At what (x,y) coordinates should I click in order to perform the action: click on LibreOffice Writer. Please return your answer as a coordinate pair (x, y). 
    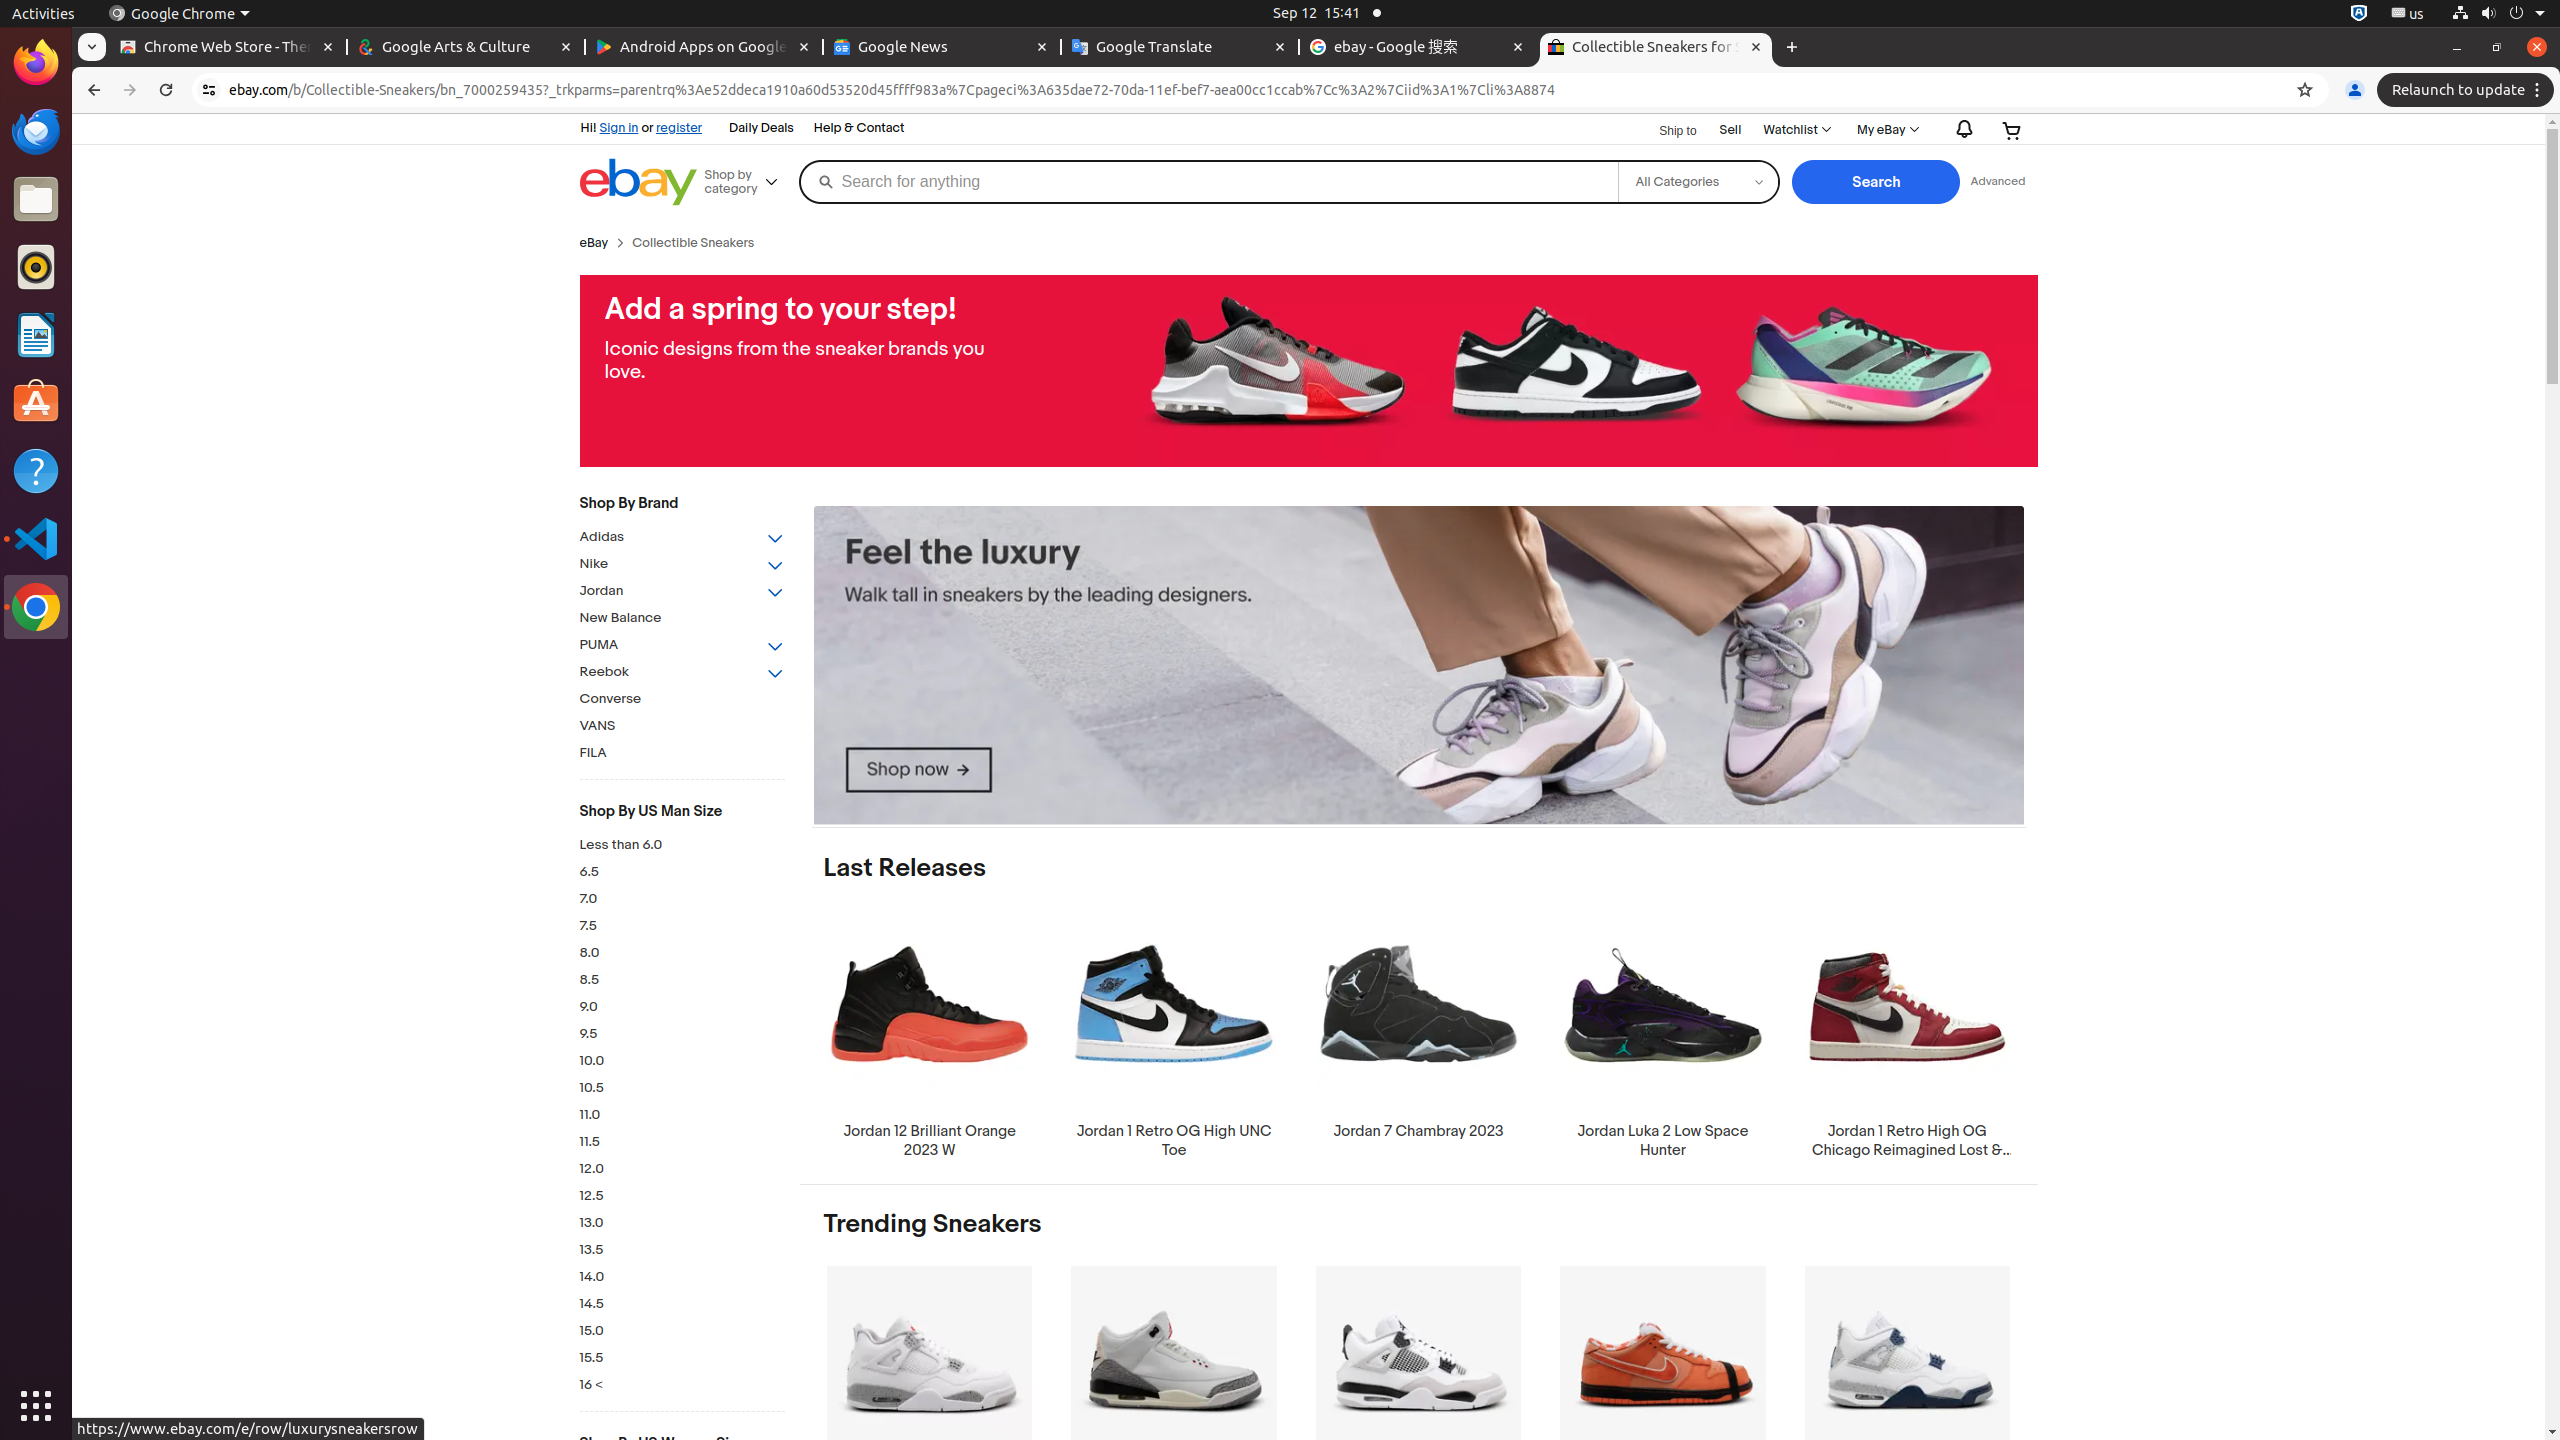
    Looking at the image, I should click on (36, 334).